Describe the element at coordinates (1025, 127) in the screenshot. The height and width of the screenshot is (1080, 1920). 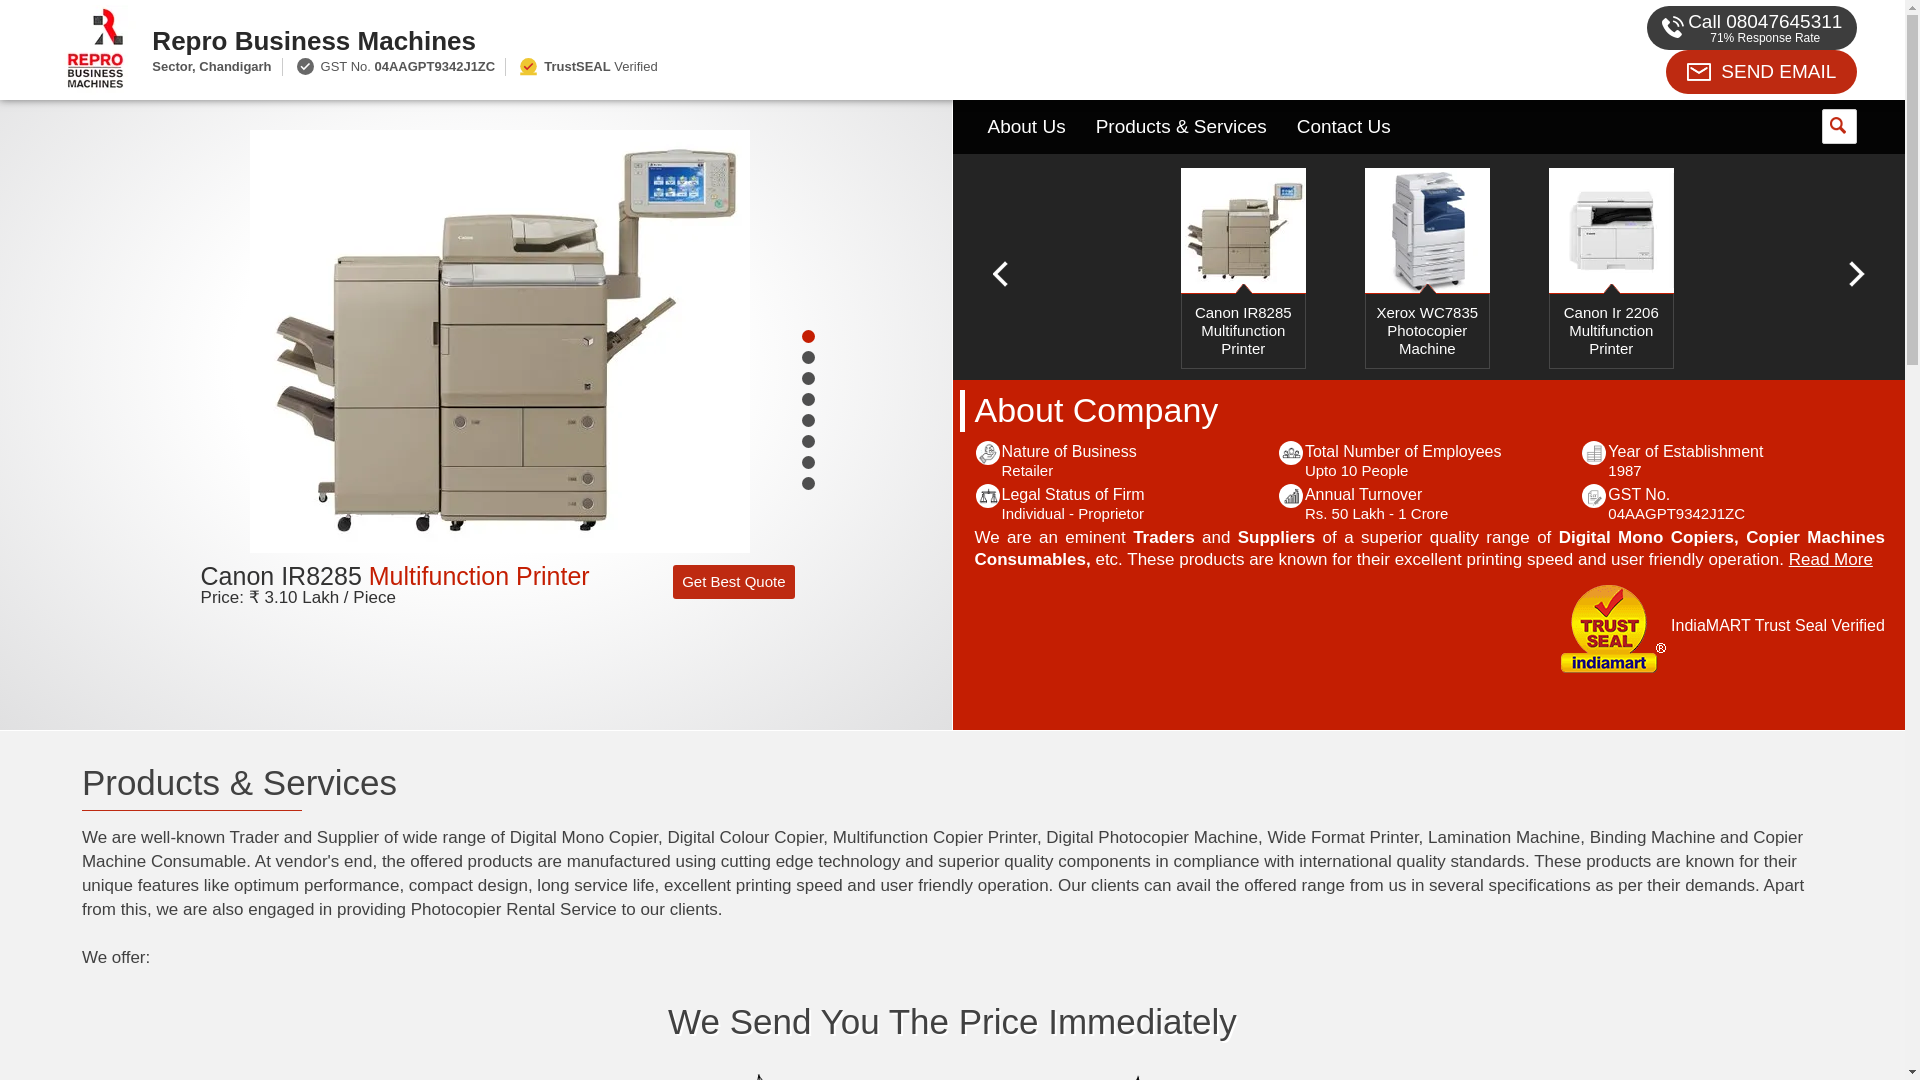
I see `About Us` at that location.